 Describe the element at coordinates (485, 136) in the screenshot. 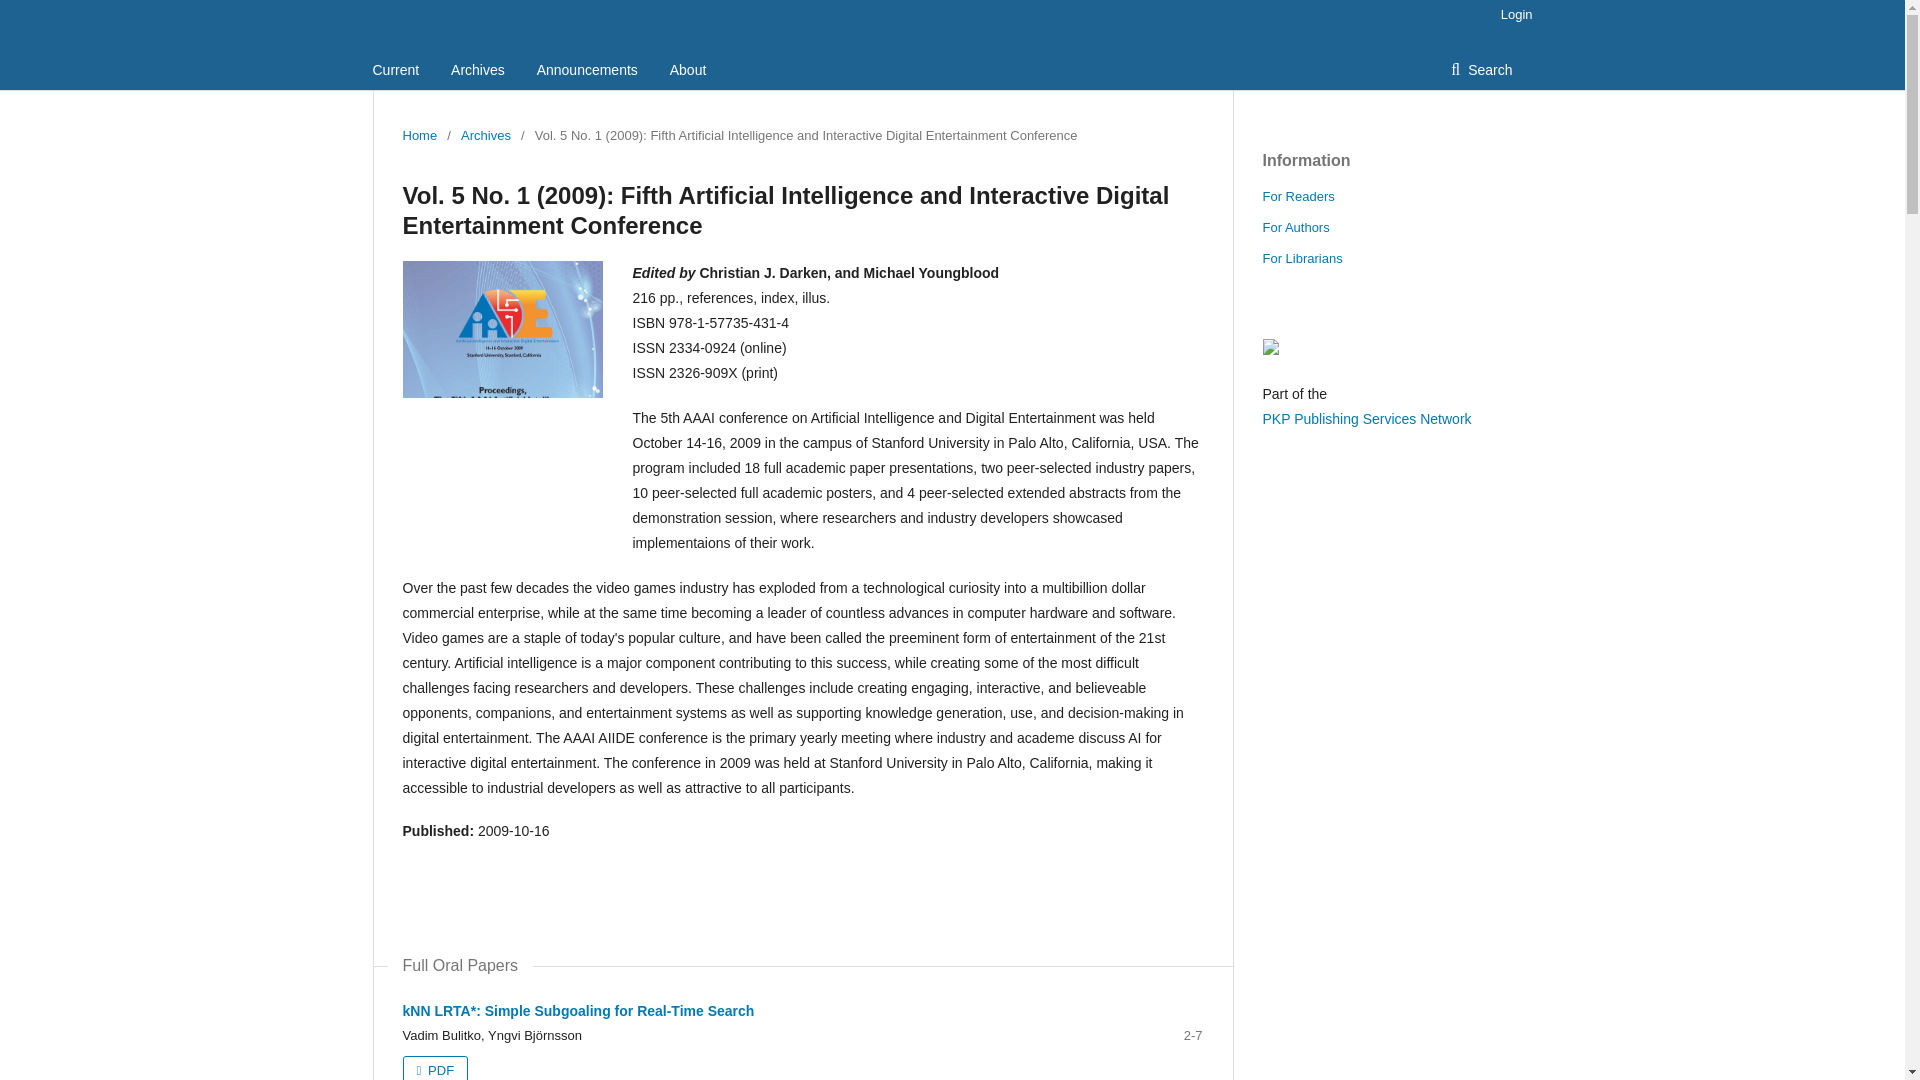

I see `Archives` at that location.